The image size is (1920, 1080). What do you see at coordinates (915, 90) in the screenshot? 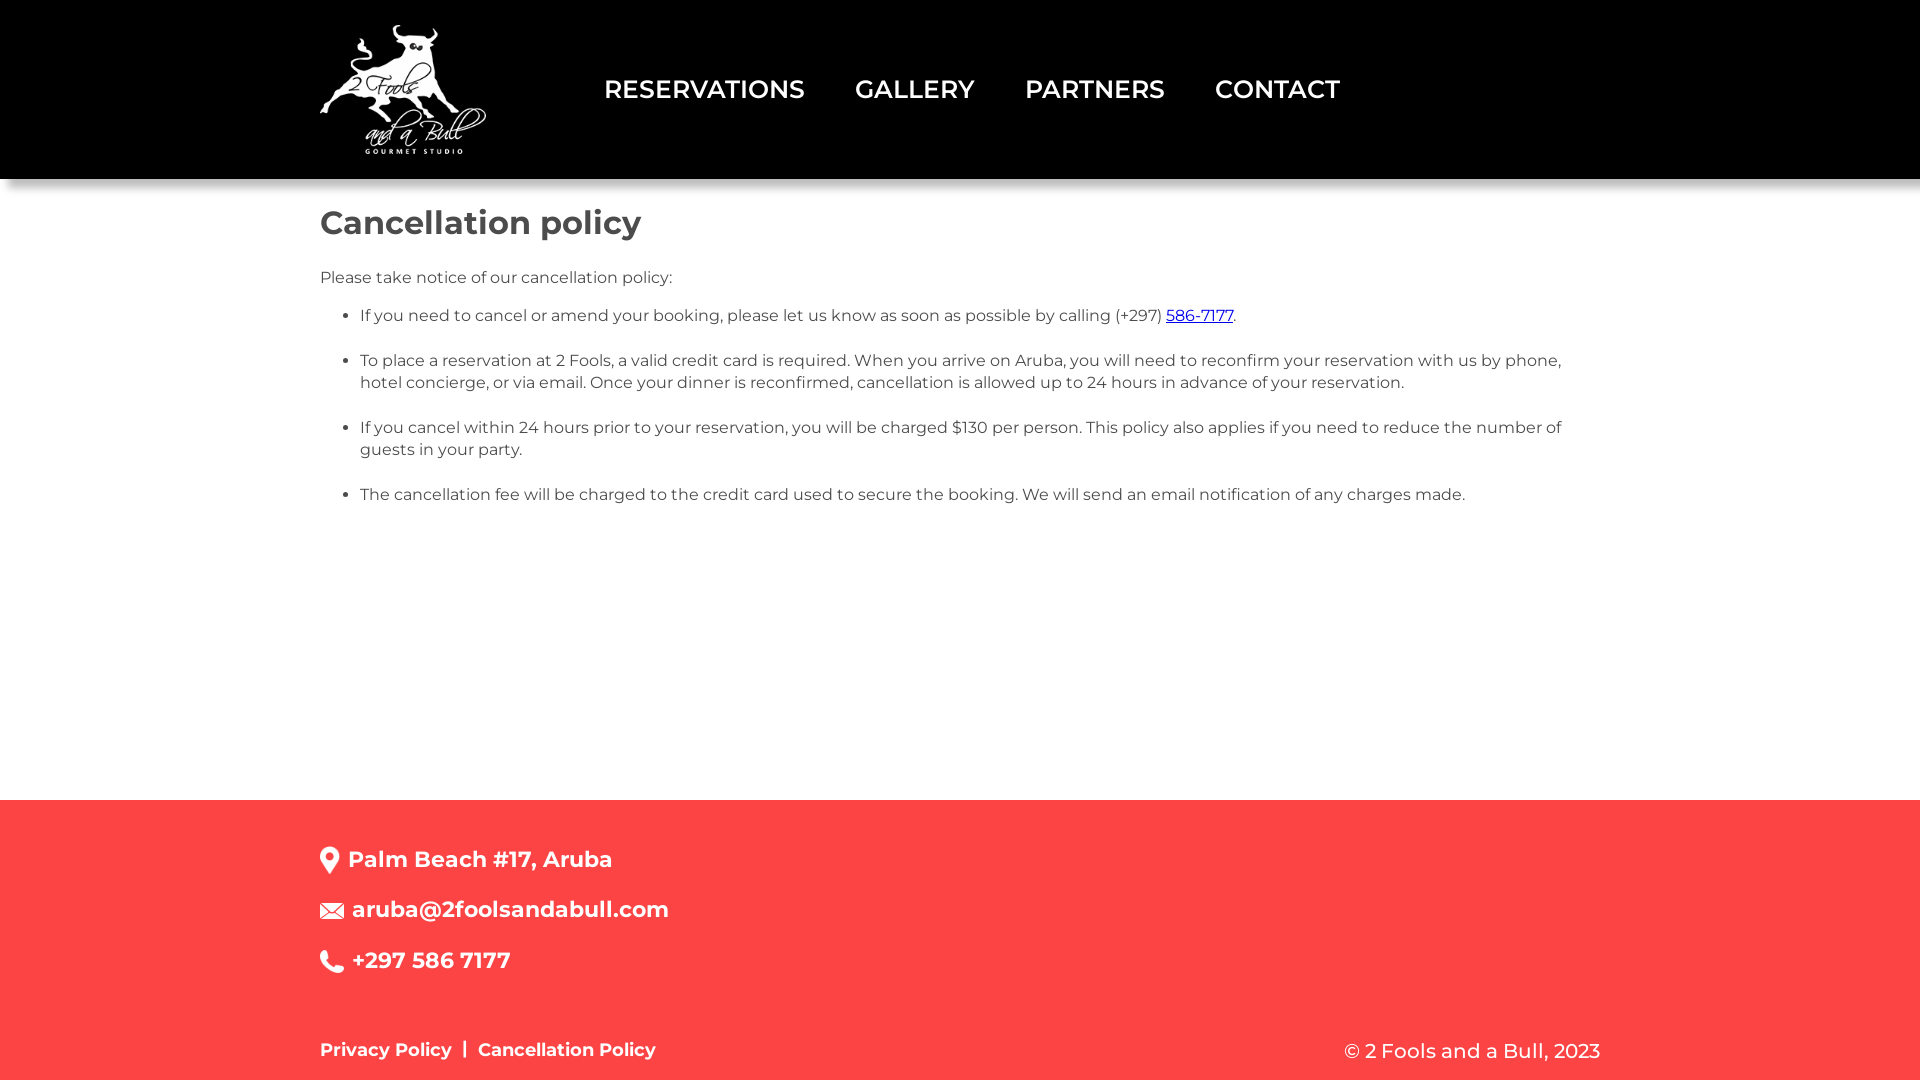
I see `GALLERY` at bounding box center [915, 90].